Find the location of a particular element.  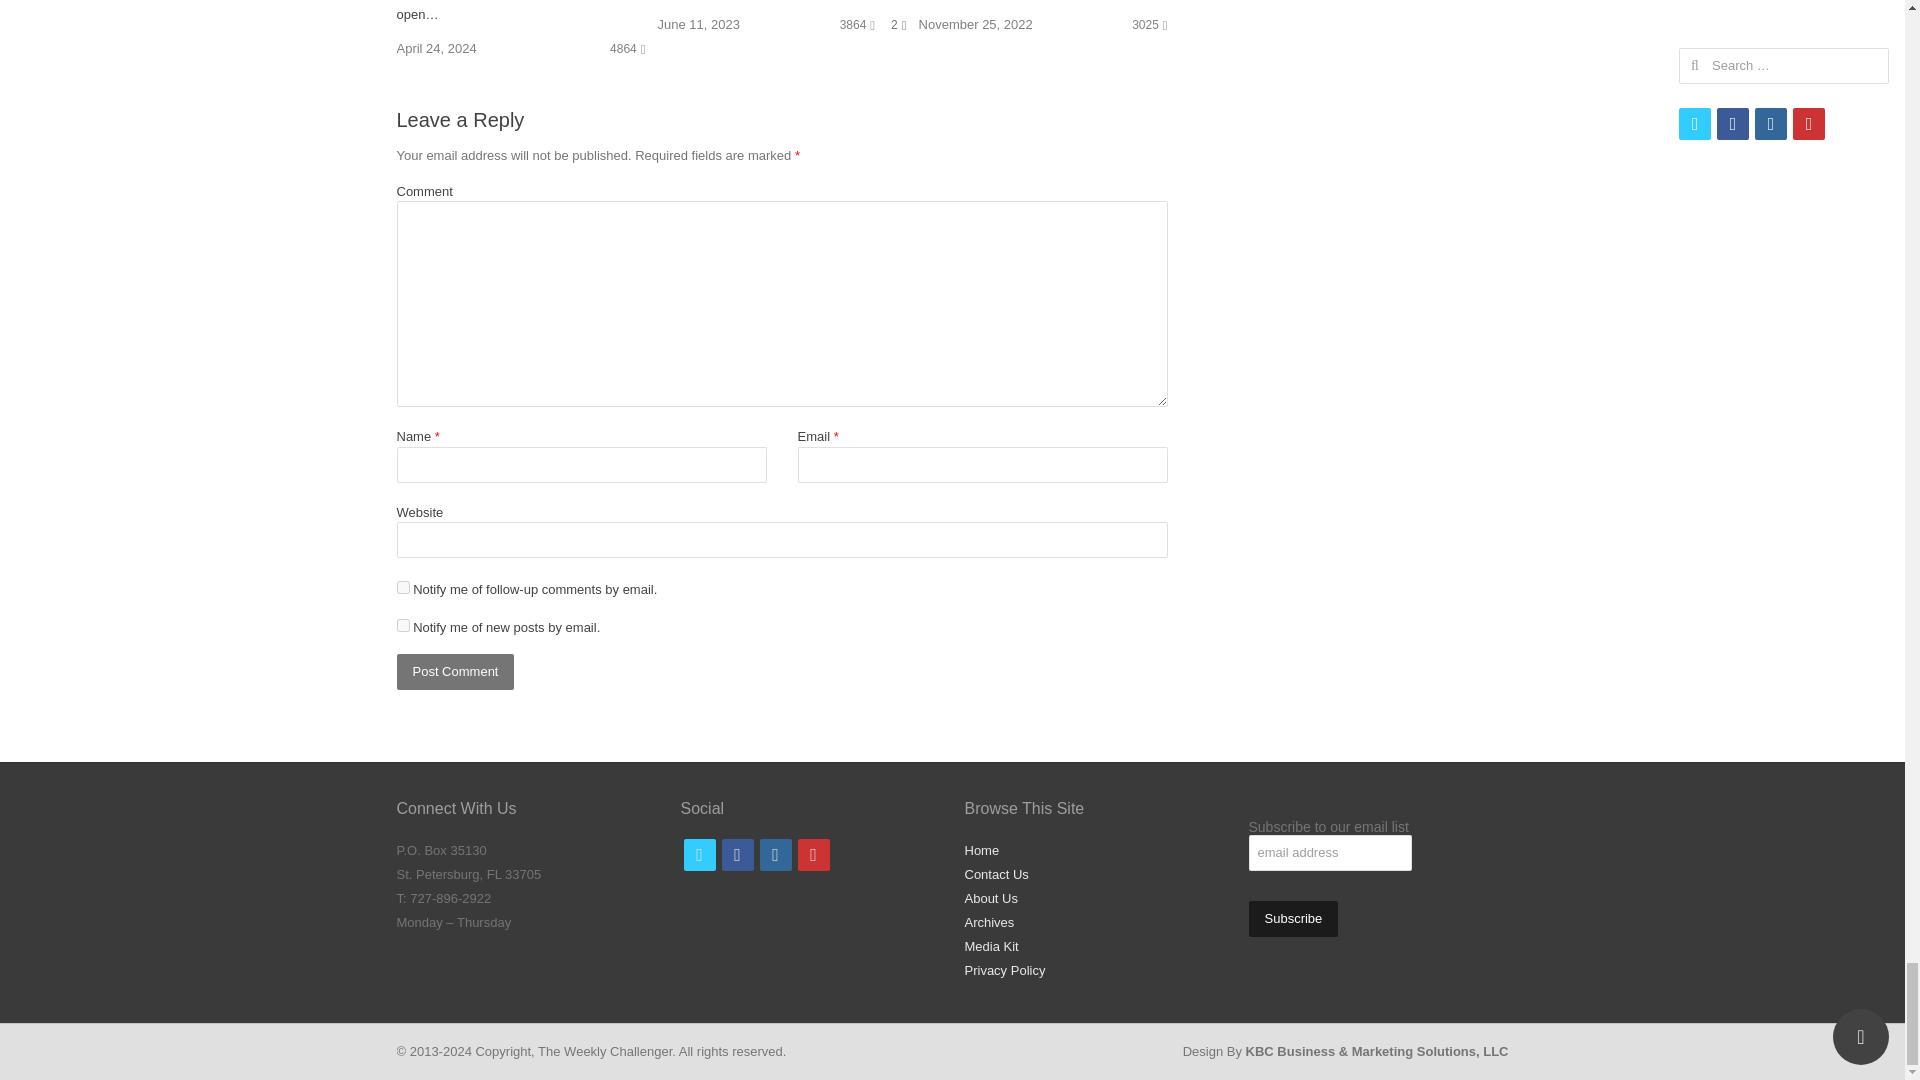

Subscribe is located at coordinates (1293, 918).